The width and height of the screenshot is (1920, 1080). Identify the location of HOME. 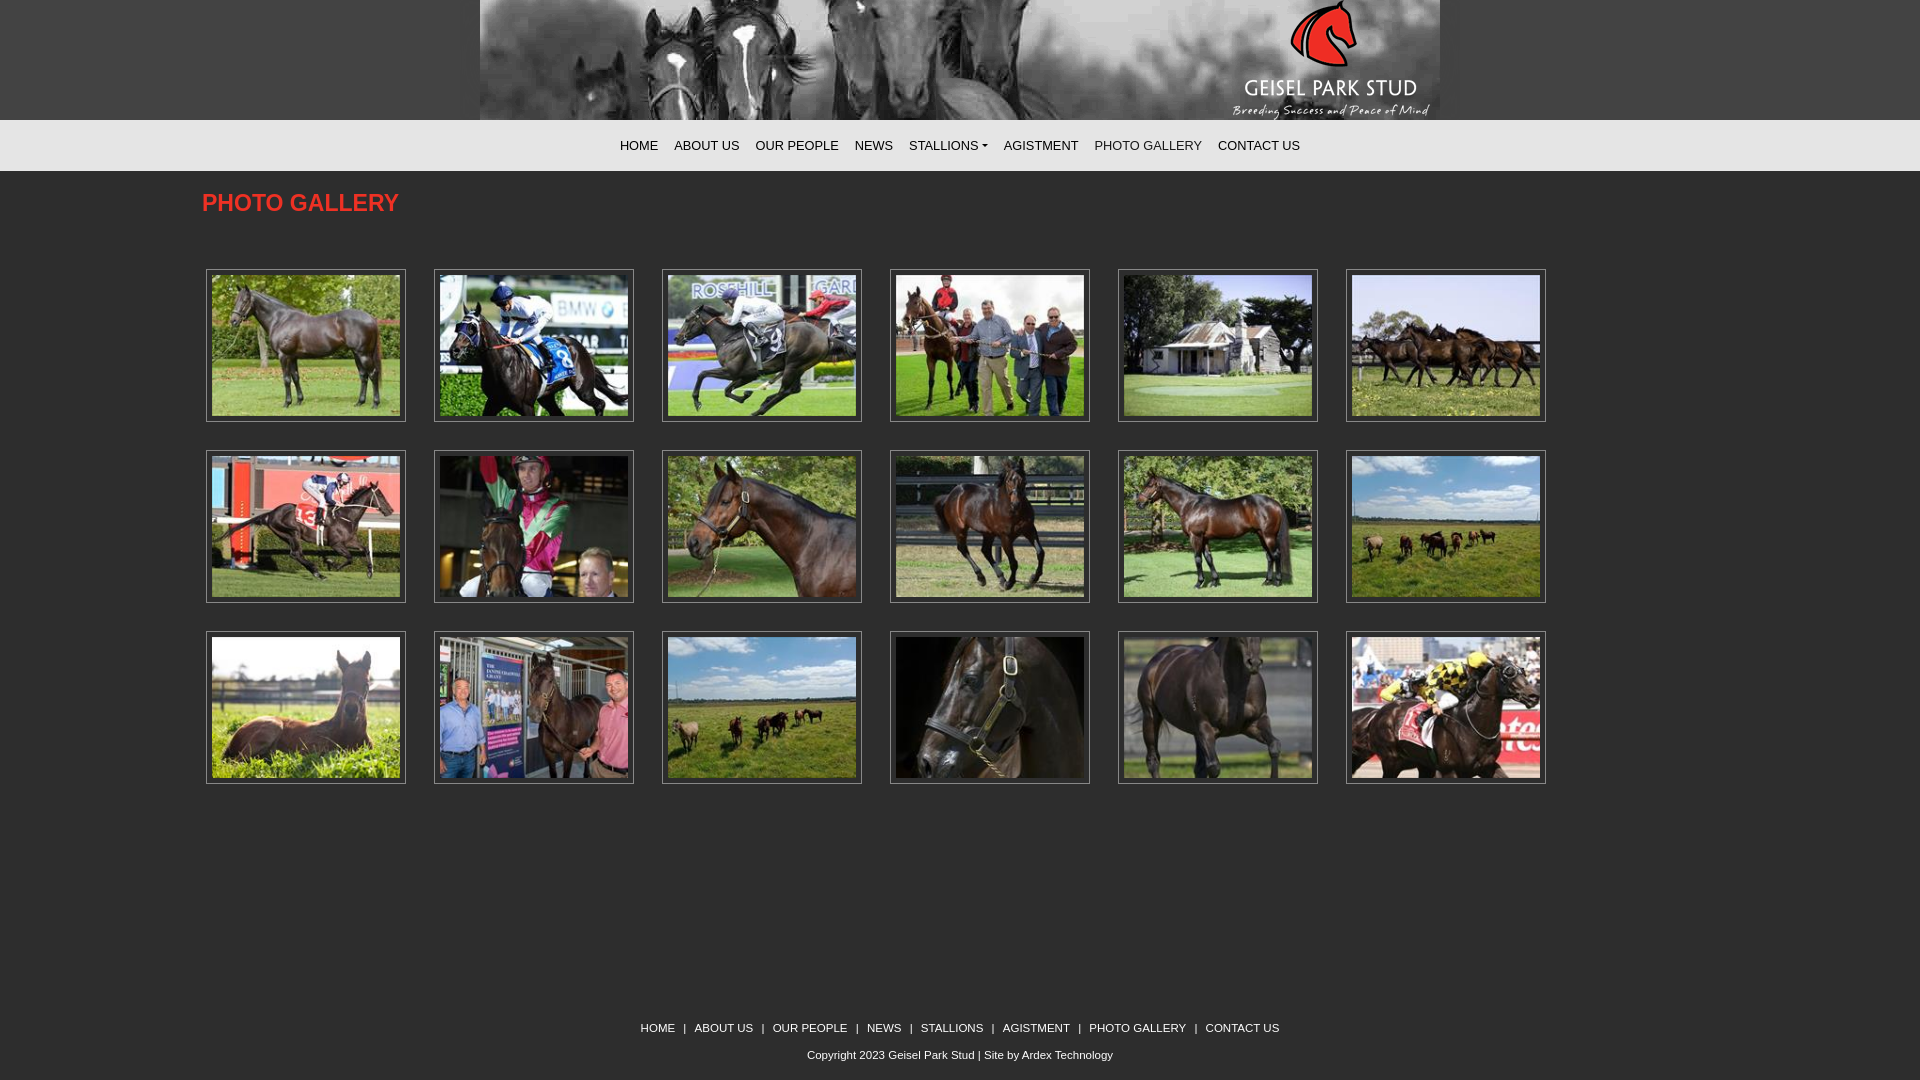
(658, 1028).